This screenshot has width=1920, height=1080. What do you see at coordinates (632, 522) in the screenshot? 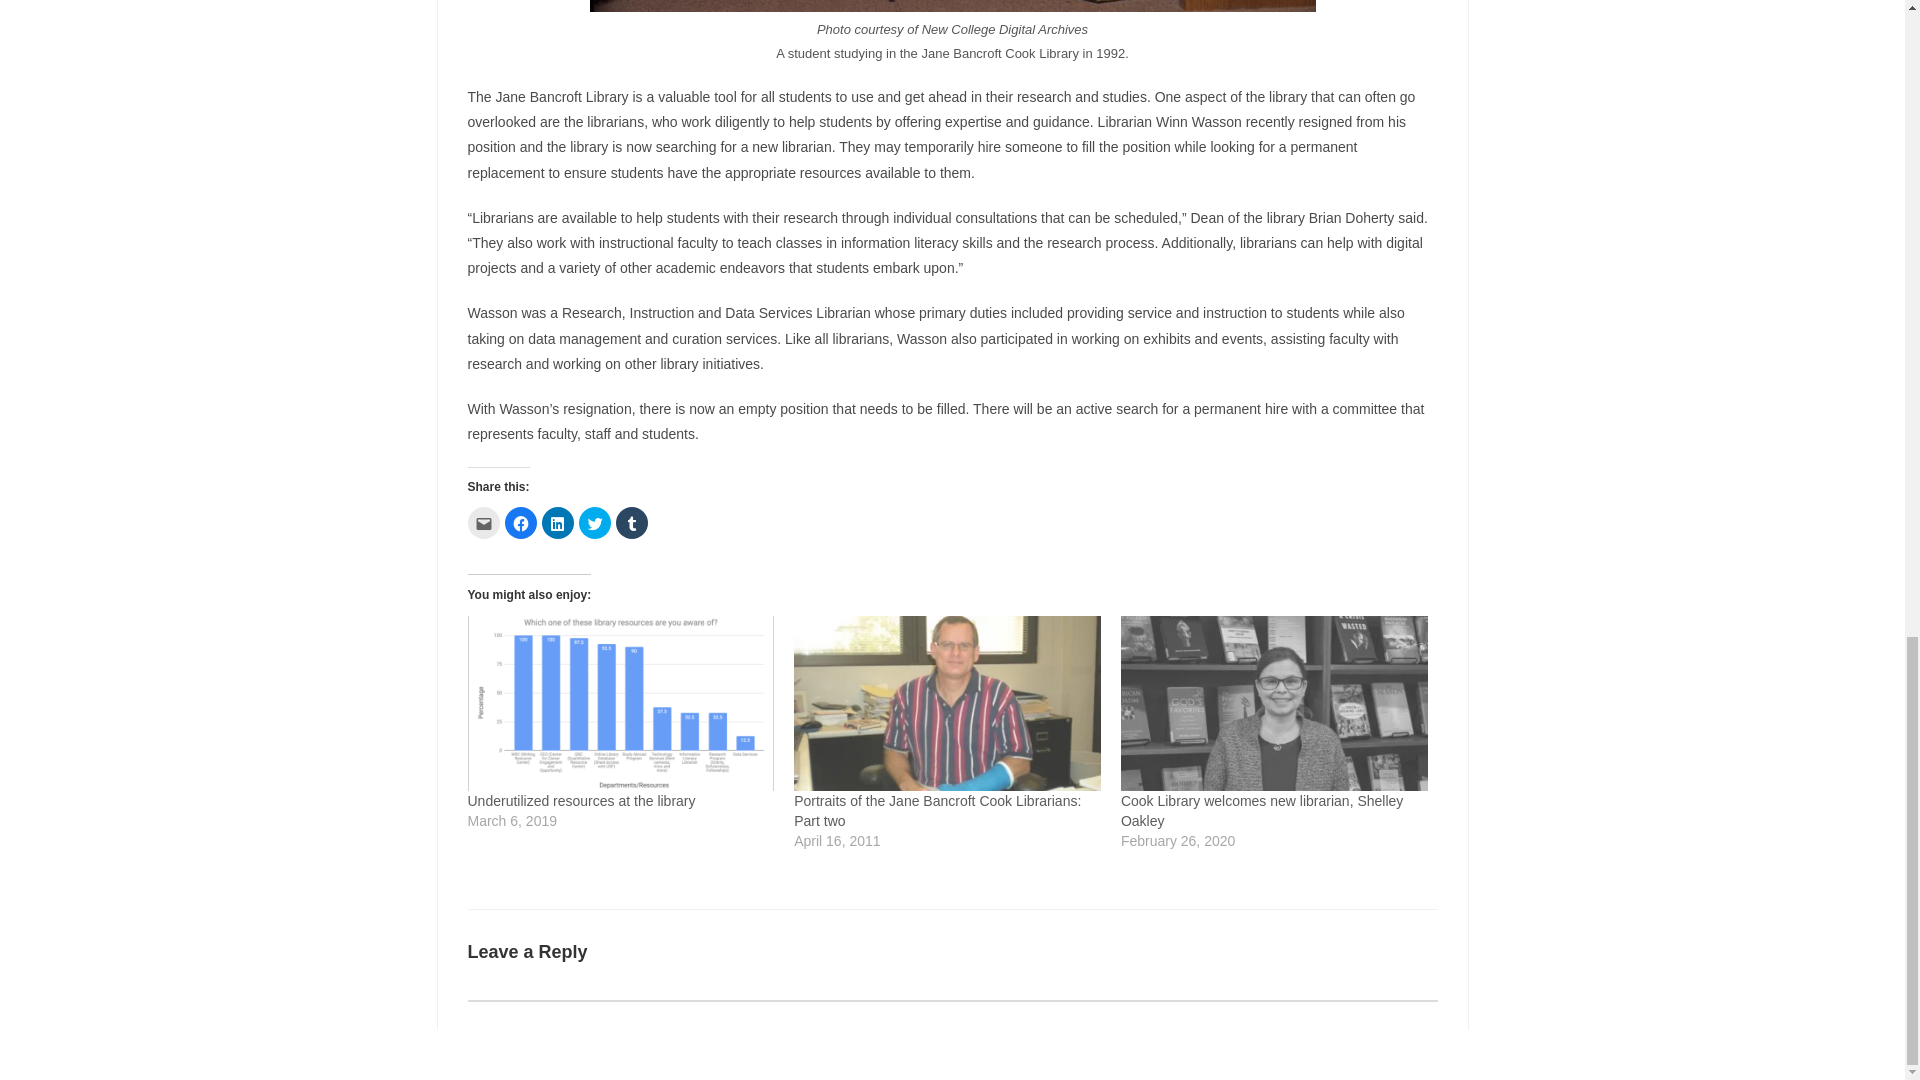
I see `Click to share on Tumblr` at bounding box center [632, 522].